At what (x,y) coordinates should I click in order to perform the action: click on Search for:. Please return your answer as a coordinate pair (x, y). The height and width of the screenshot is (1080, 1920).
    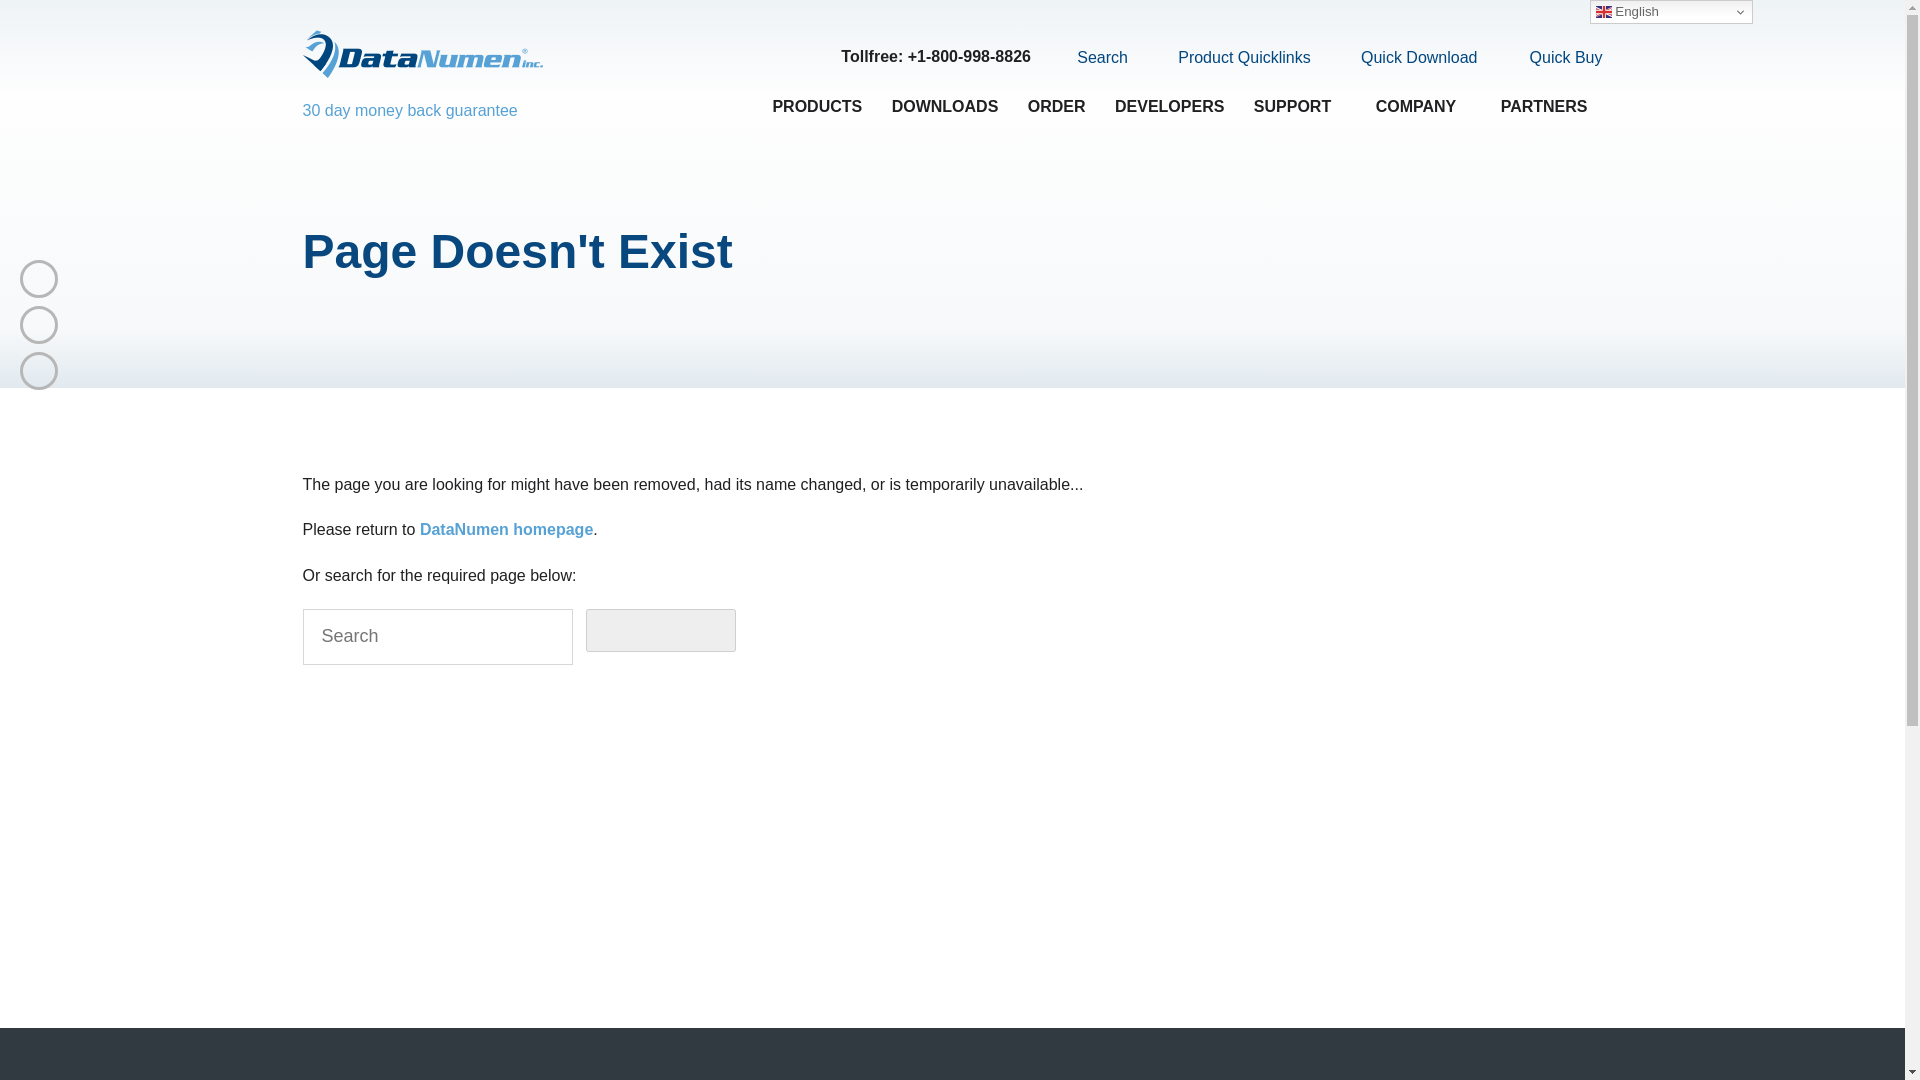
    Looking at the image, I should click on (436, 637).